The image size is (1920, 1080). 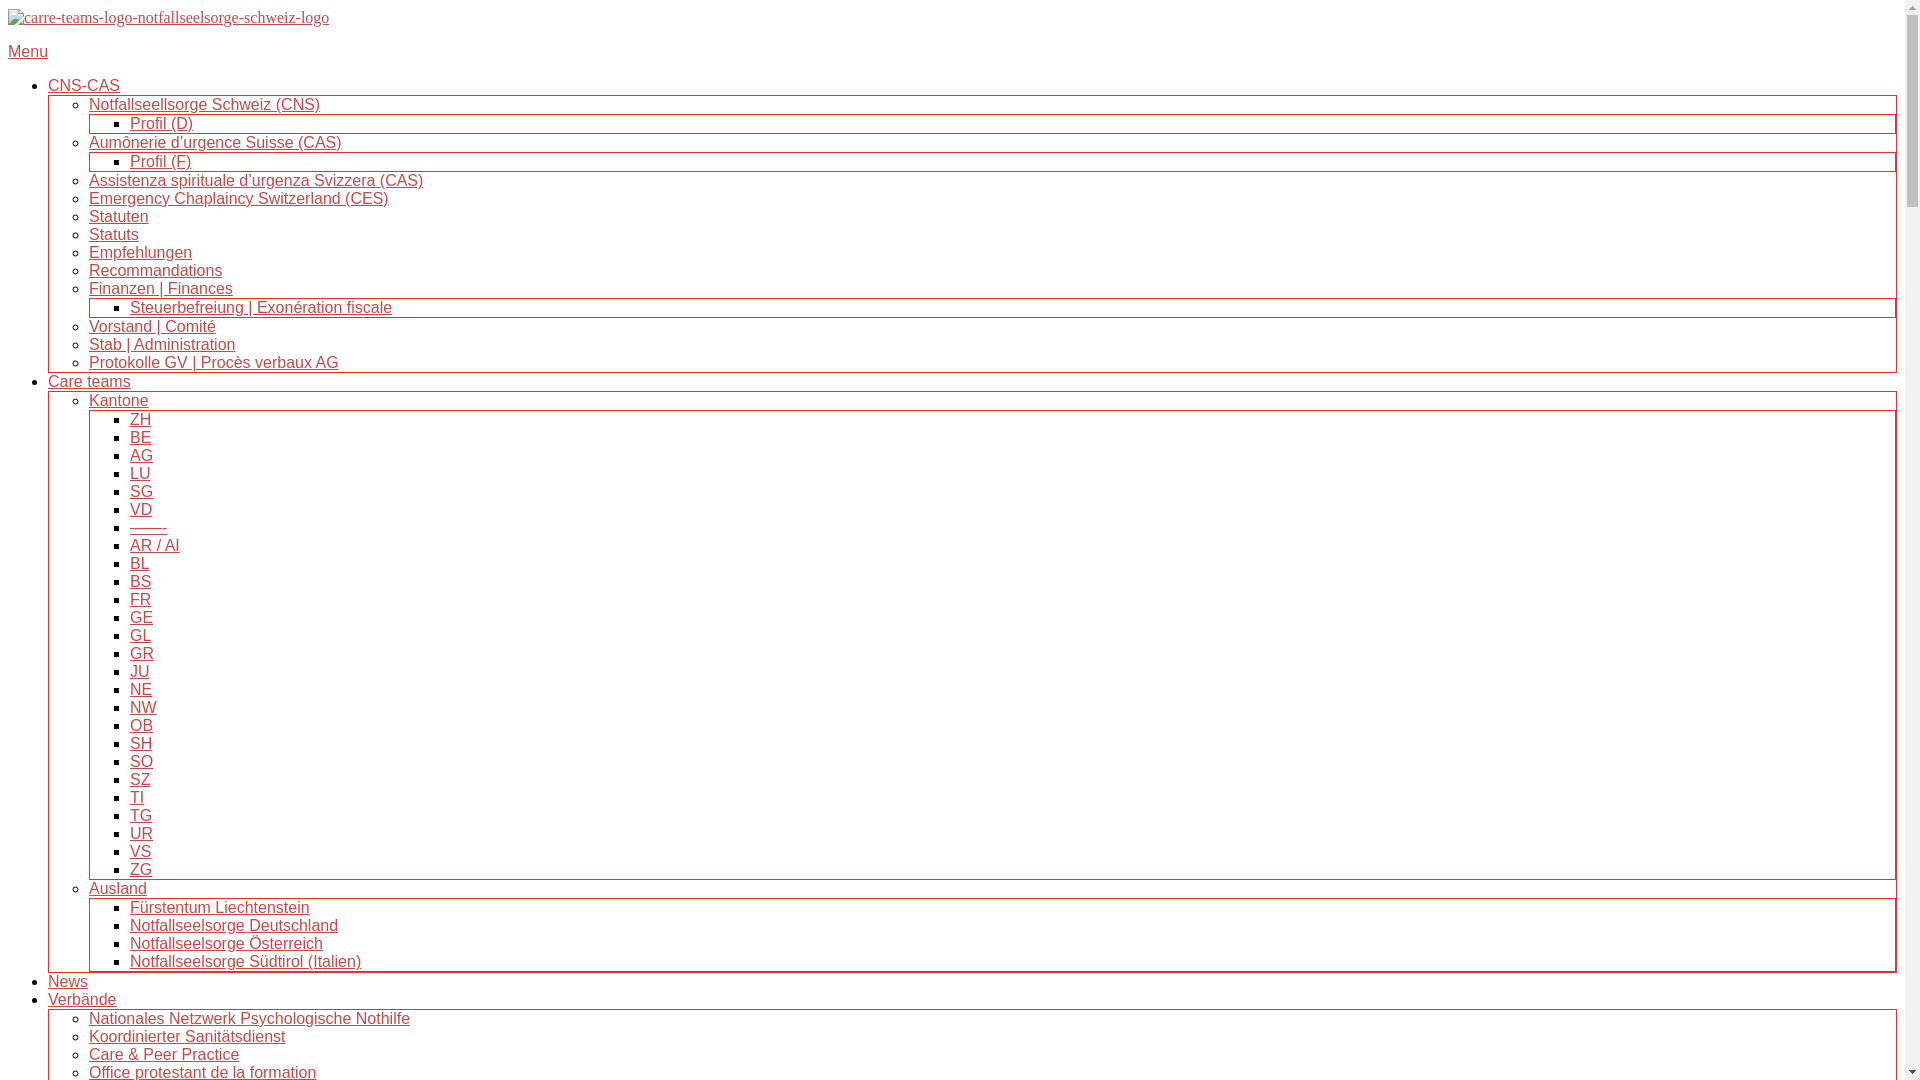 I want to click on SZ, so click(x=140, y=780).